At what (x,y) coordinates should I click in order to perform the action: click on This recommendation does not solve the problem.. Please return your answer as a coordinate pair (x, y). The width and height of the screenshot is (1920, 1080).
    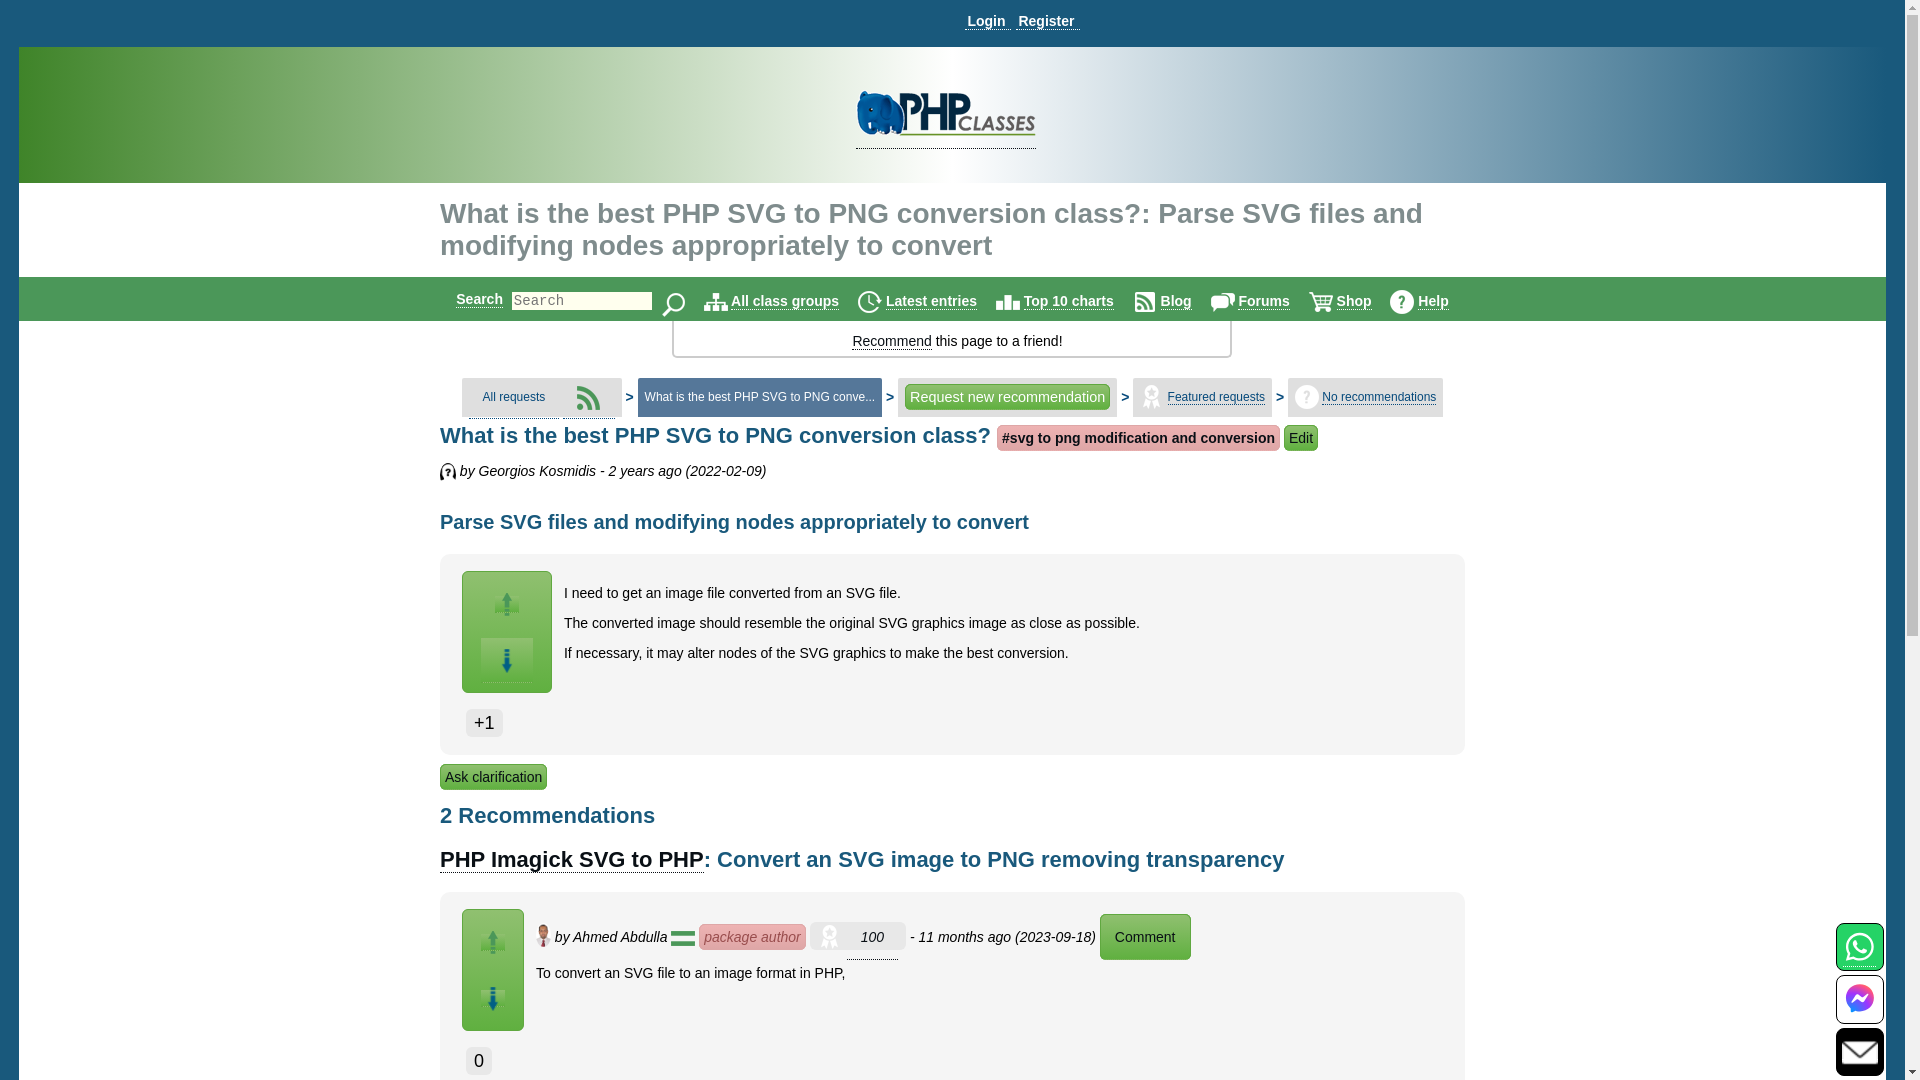
    Looking at the image, I should click on (492, 998).